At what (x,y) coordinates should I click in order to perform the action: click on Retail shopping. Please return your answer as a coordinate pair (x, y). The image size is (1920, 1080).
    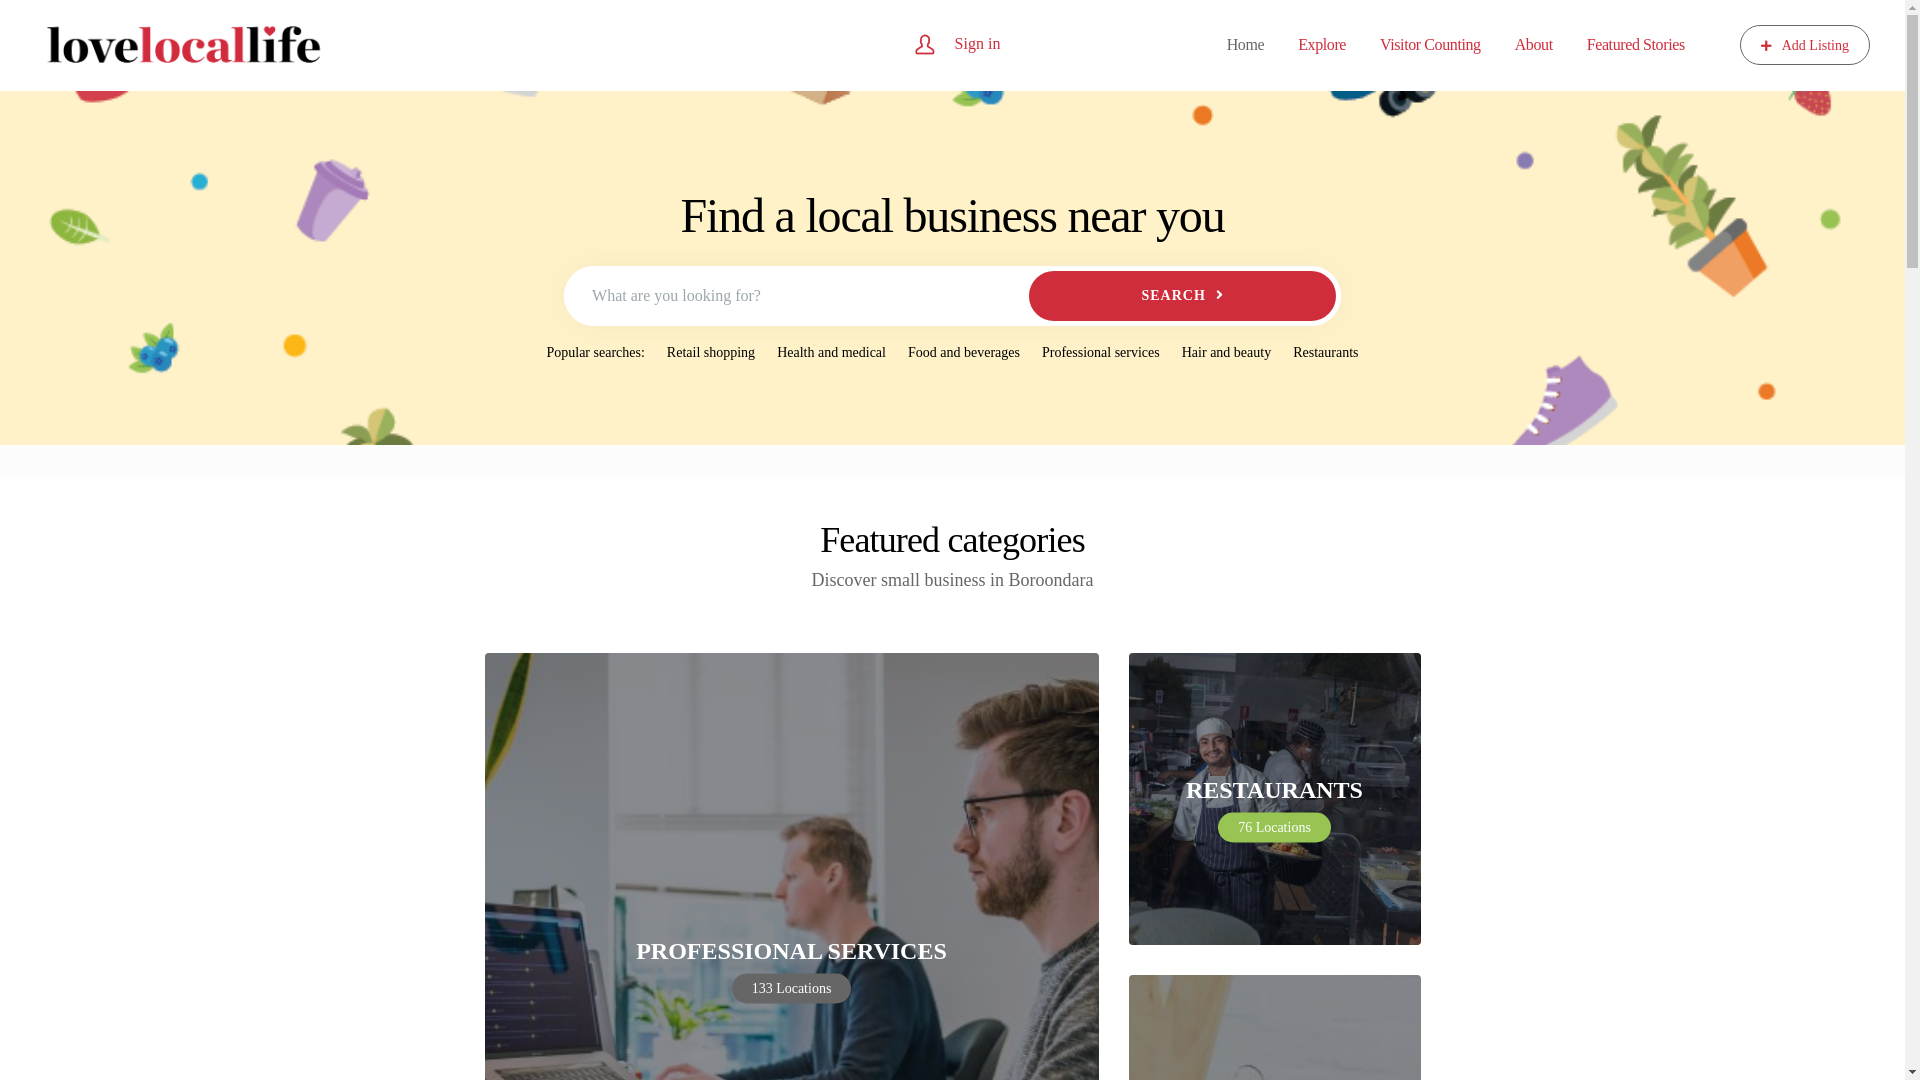
    Looking at the image, I should click on (711, 353).